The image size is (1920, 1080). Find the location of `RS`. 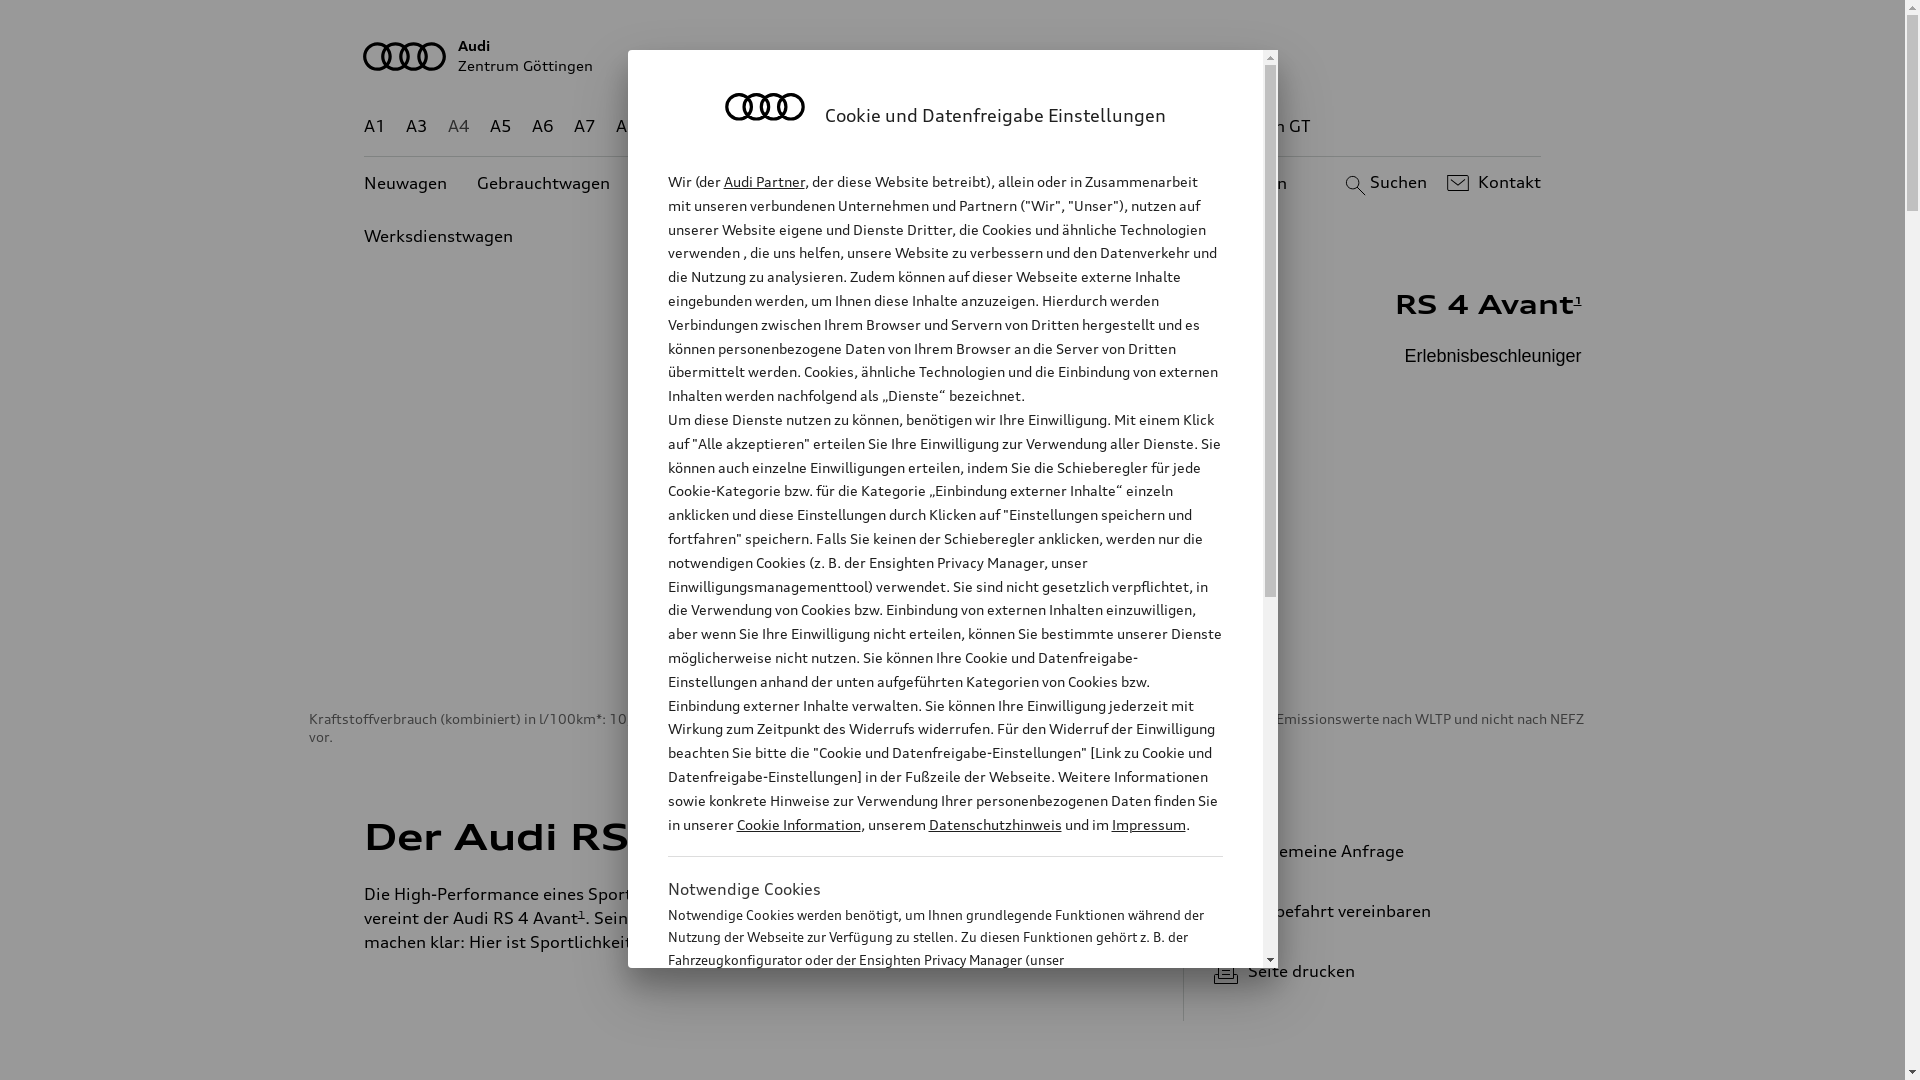

RS is located at coordinates (1136, 126).